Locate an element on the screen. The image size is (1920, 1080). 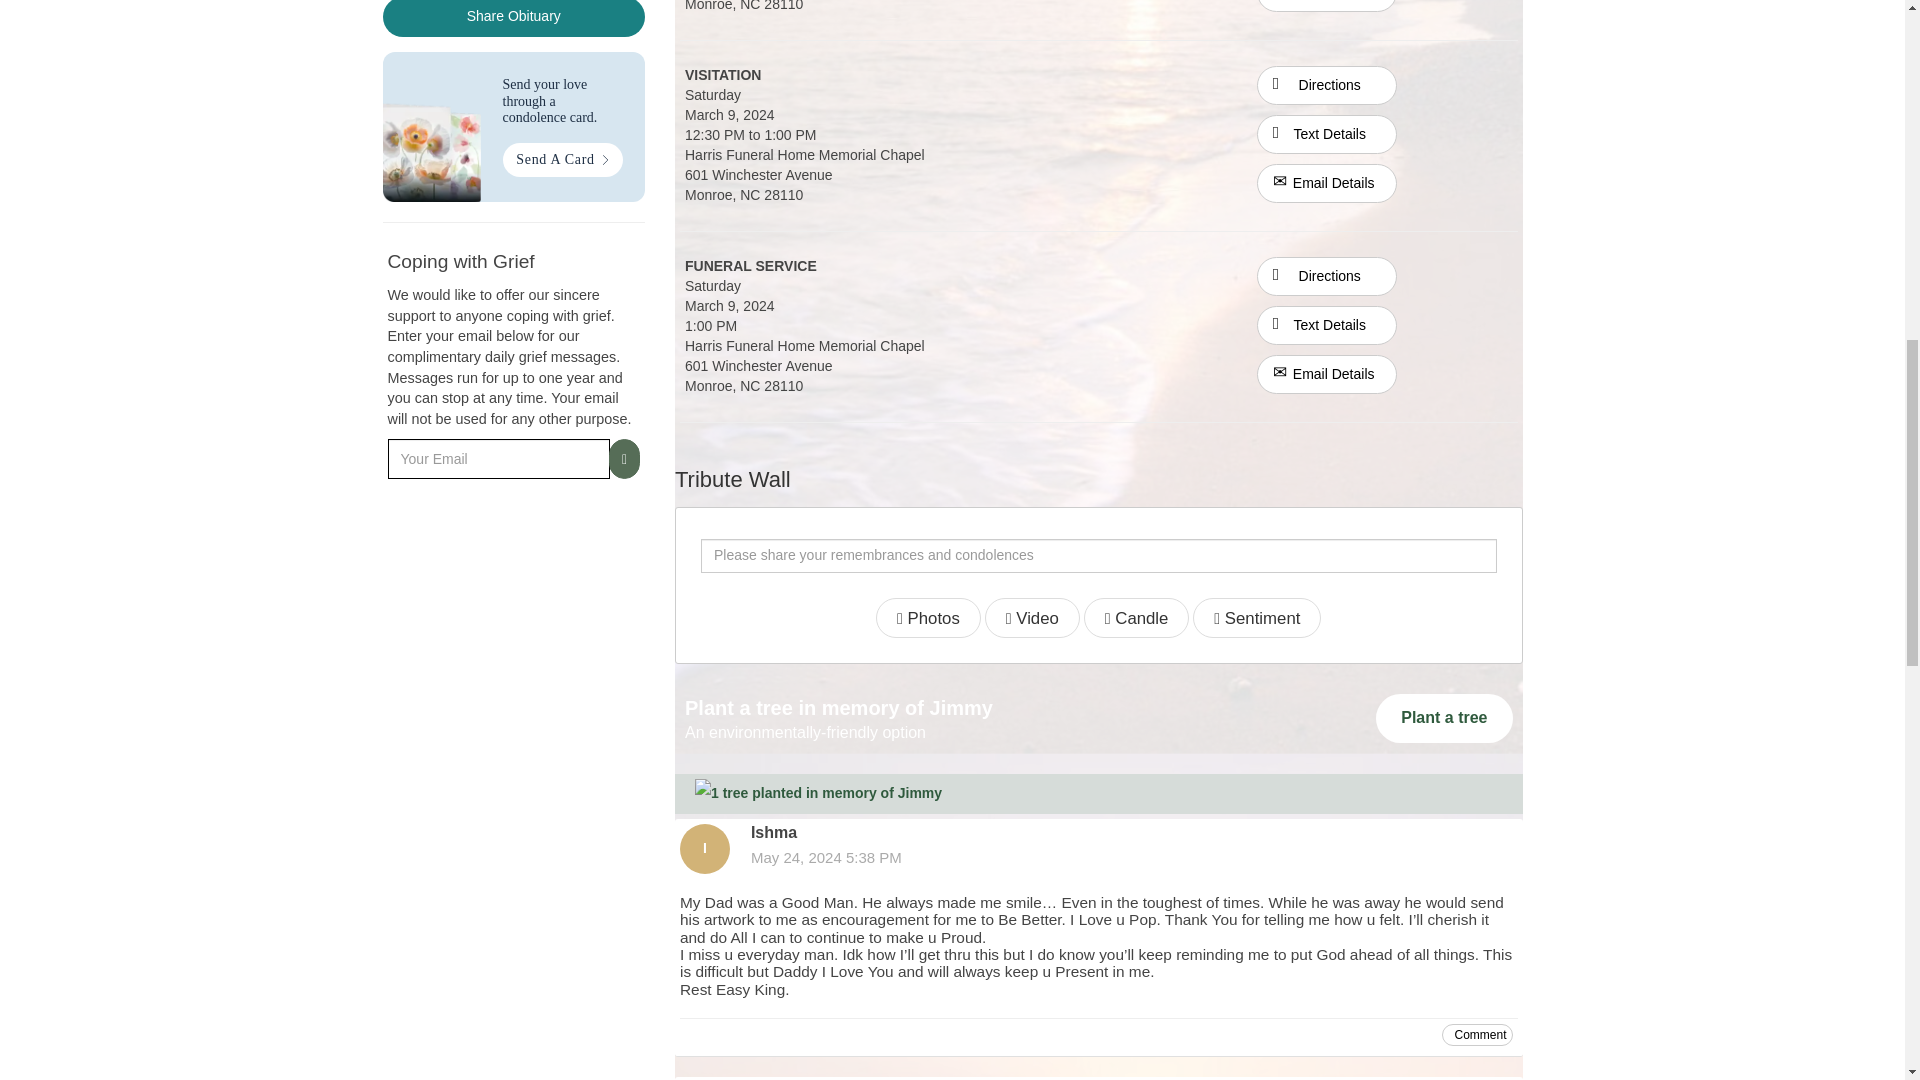
Share Obituary is located at coordinates (514, 18).